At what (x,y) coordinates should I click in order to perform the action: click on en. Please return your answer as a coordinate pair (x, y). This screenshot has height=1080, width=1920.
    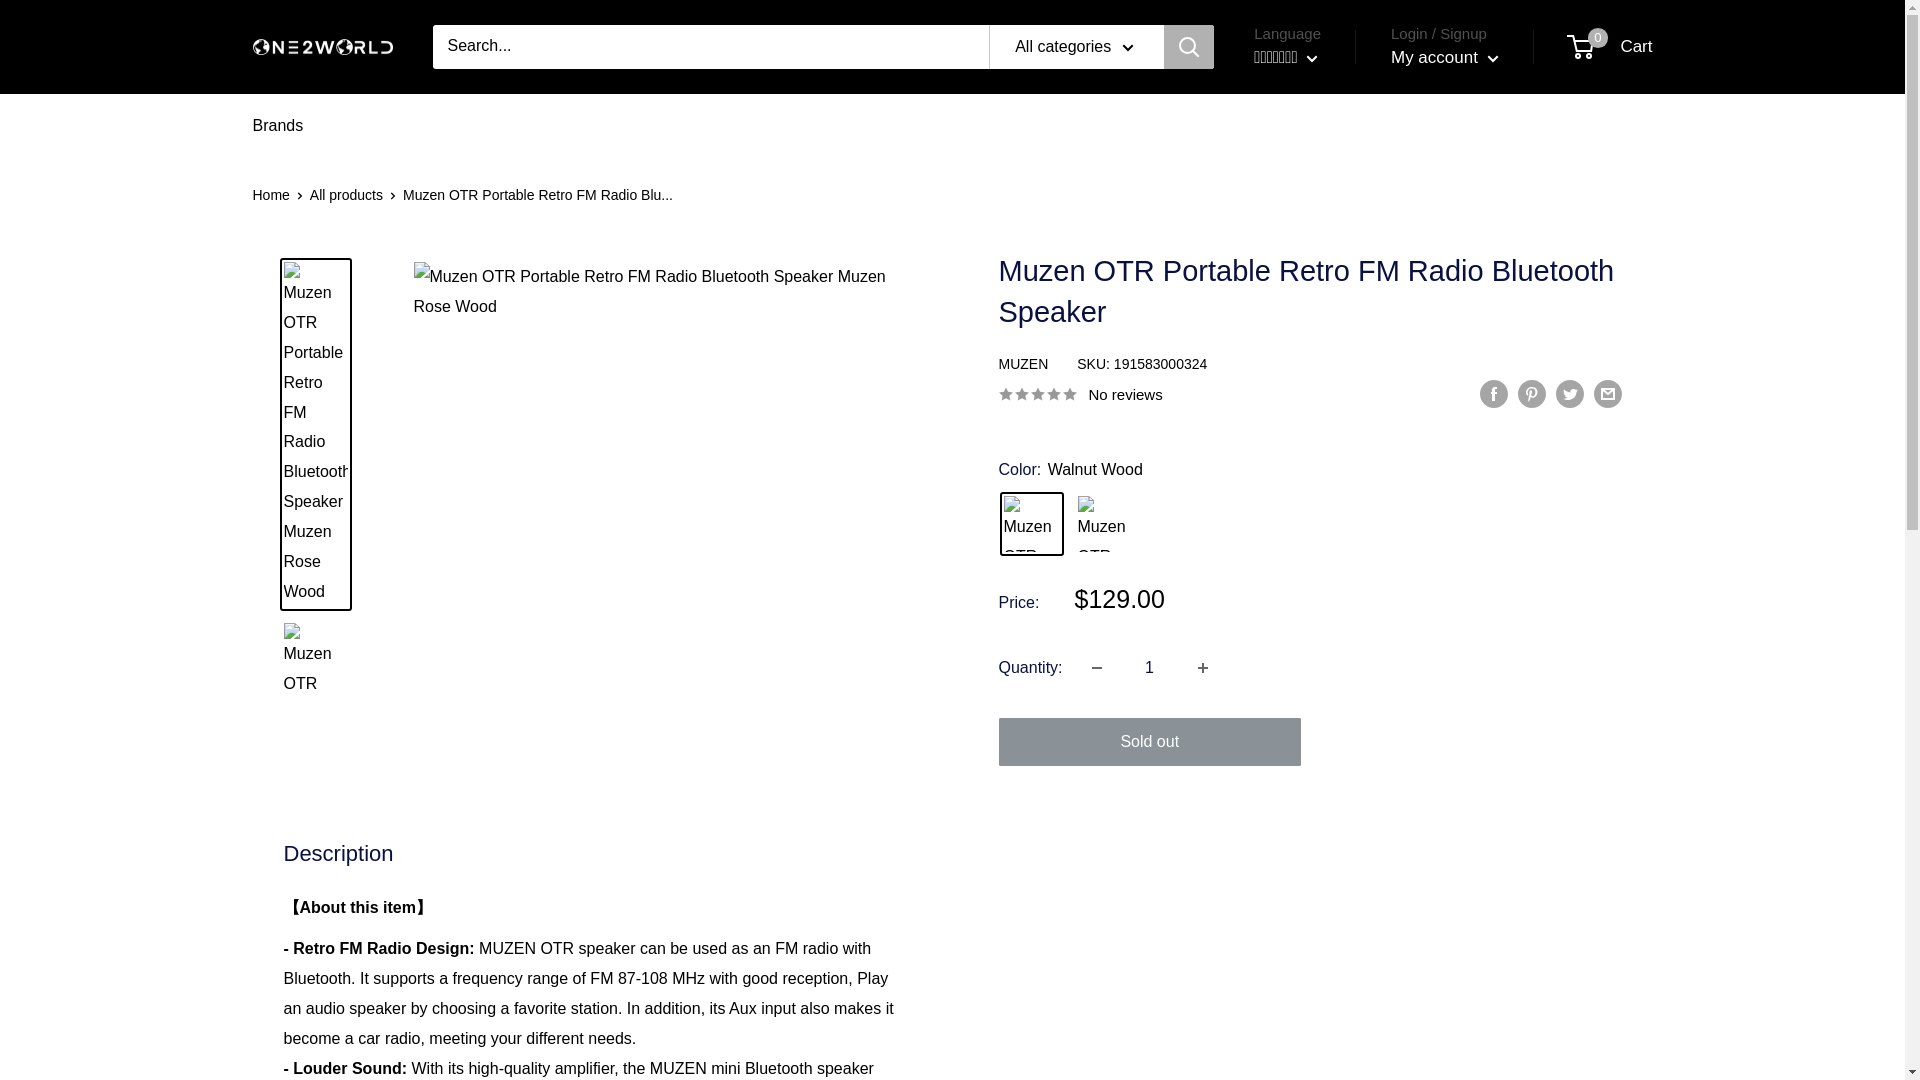
    Looking at the image, I should click on (1290, 116).